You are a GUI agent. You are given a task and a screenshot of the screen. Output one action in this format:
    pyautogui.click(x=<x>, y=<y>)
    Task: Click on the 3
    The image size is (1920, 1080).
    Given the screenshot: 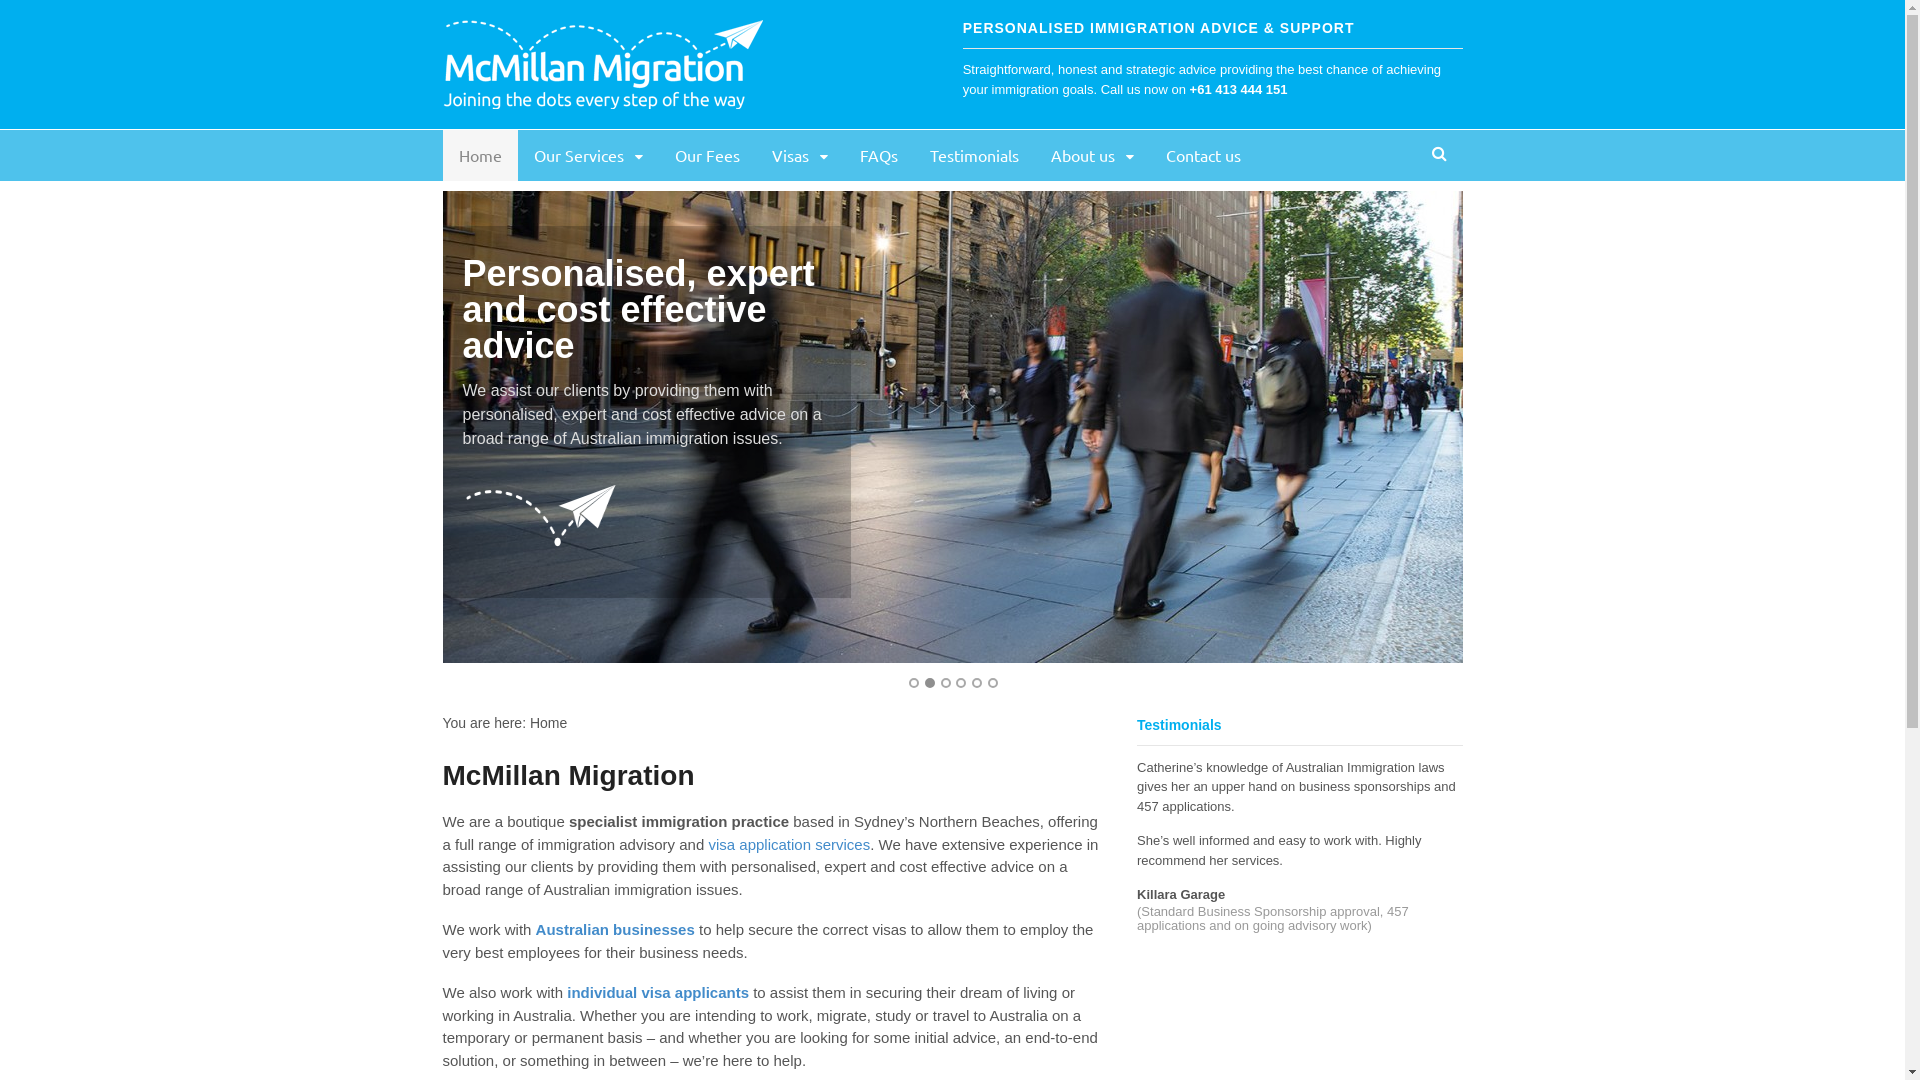 What is the action you would take?
    pyautogui.click(x=946, y=683)
    